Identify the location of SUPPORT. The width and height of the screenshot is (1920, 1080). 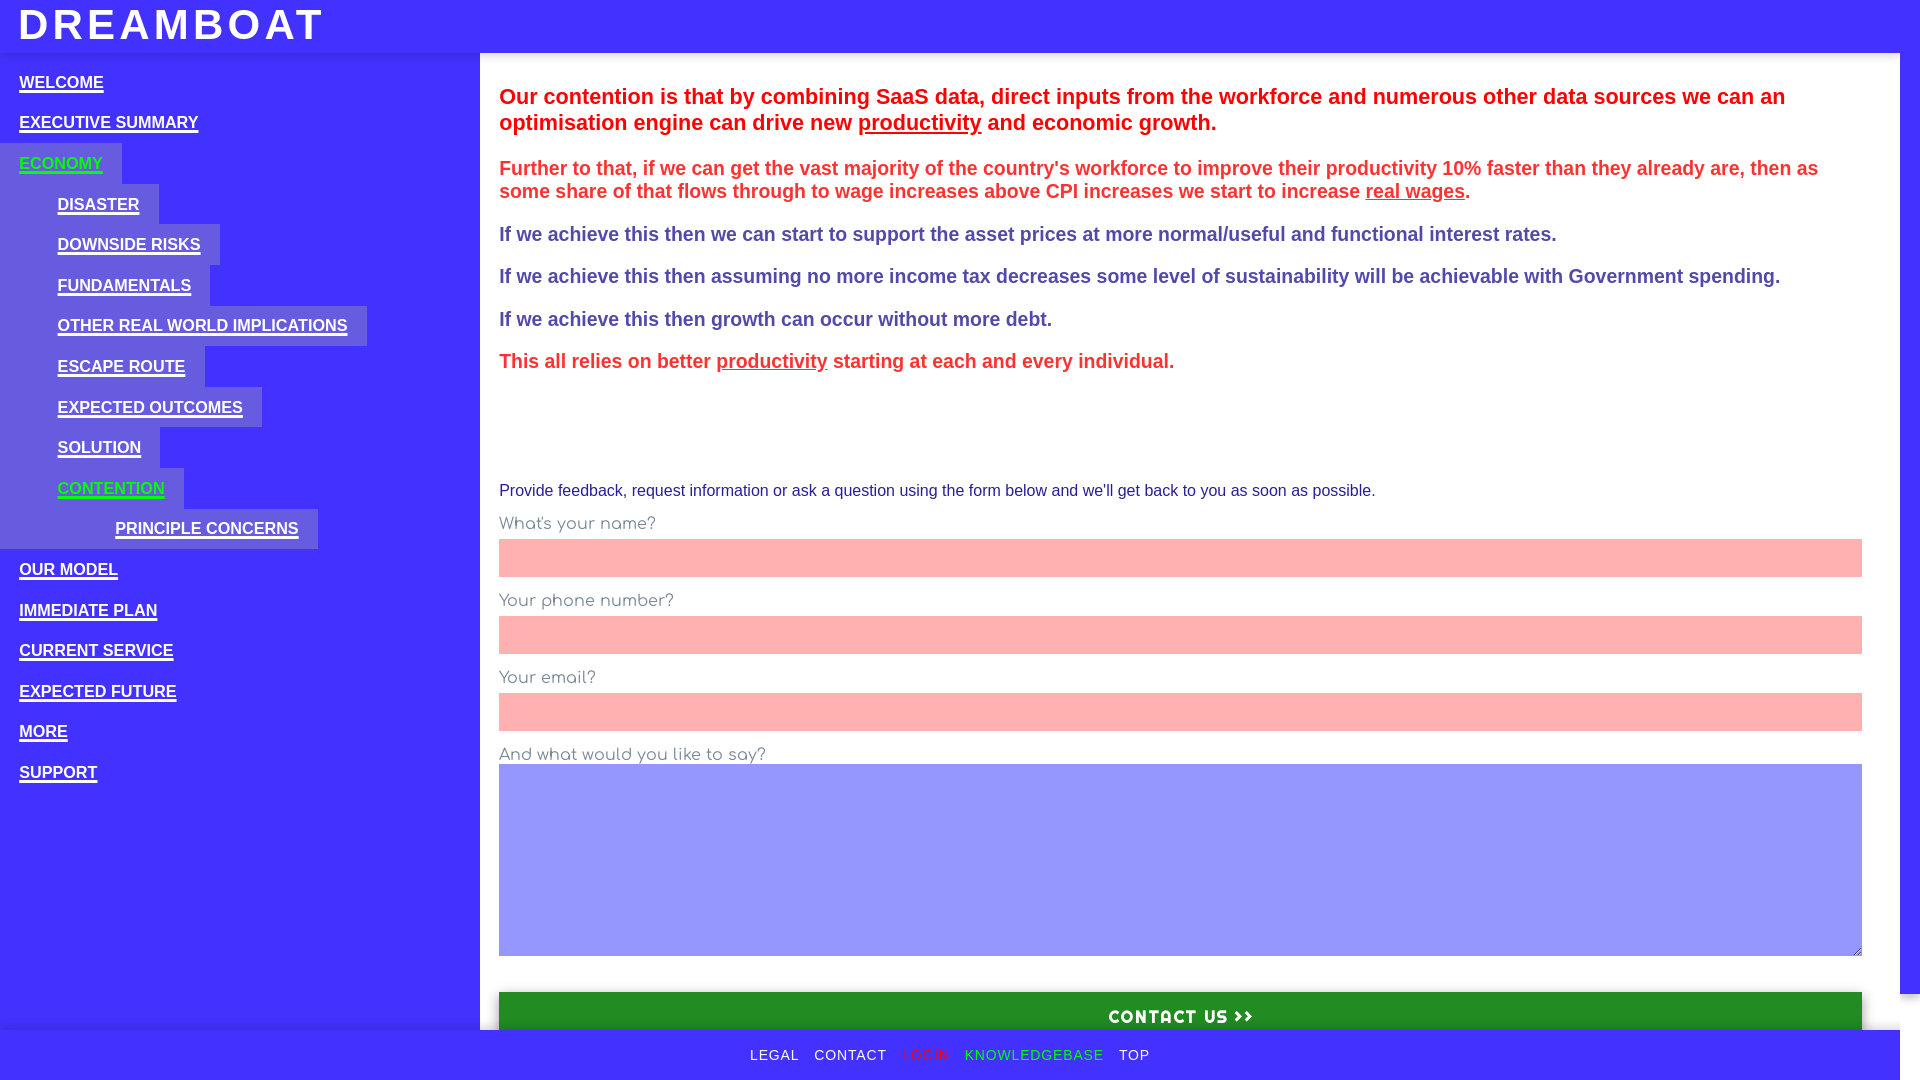
(58, 772).